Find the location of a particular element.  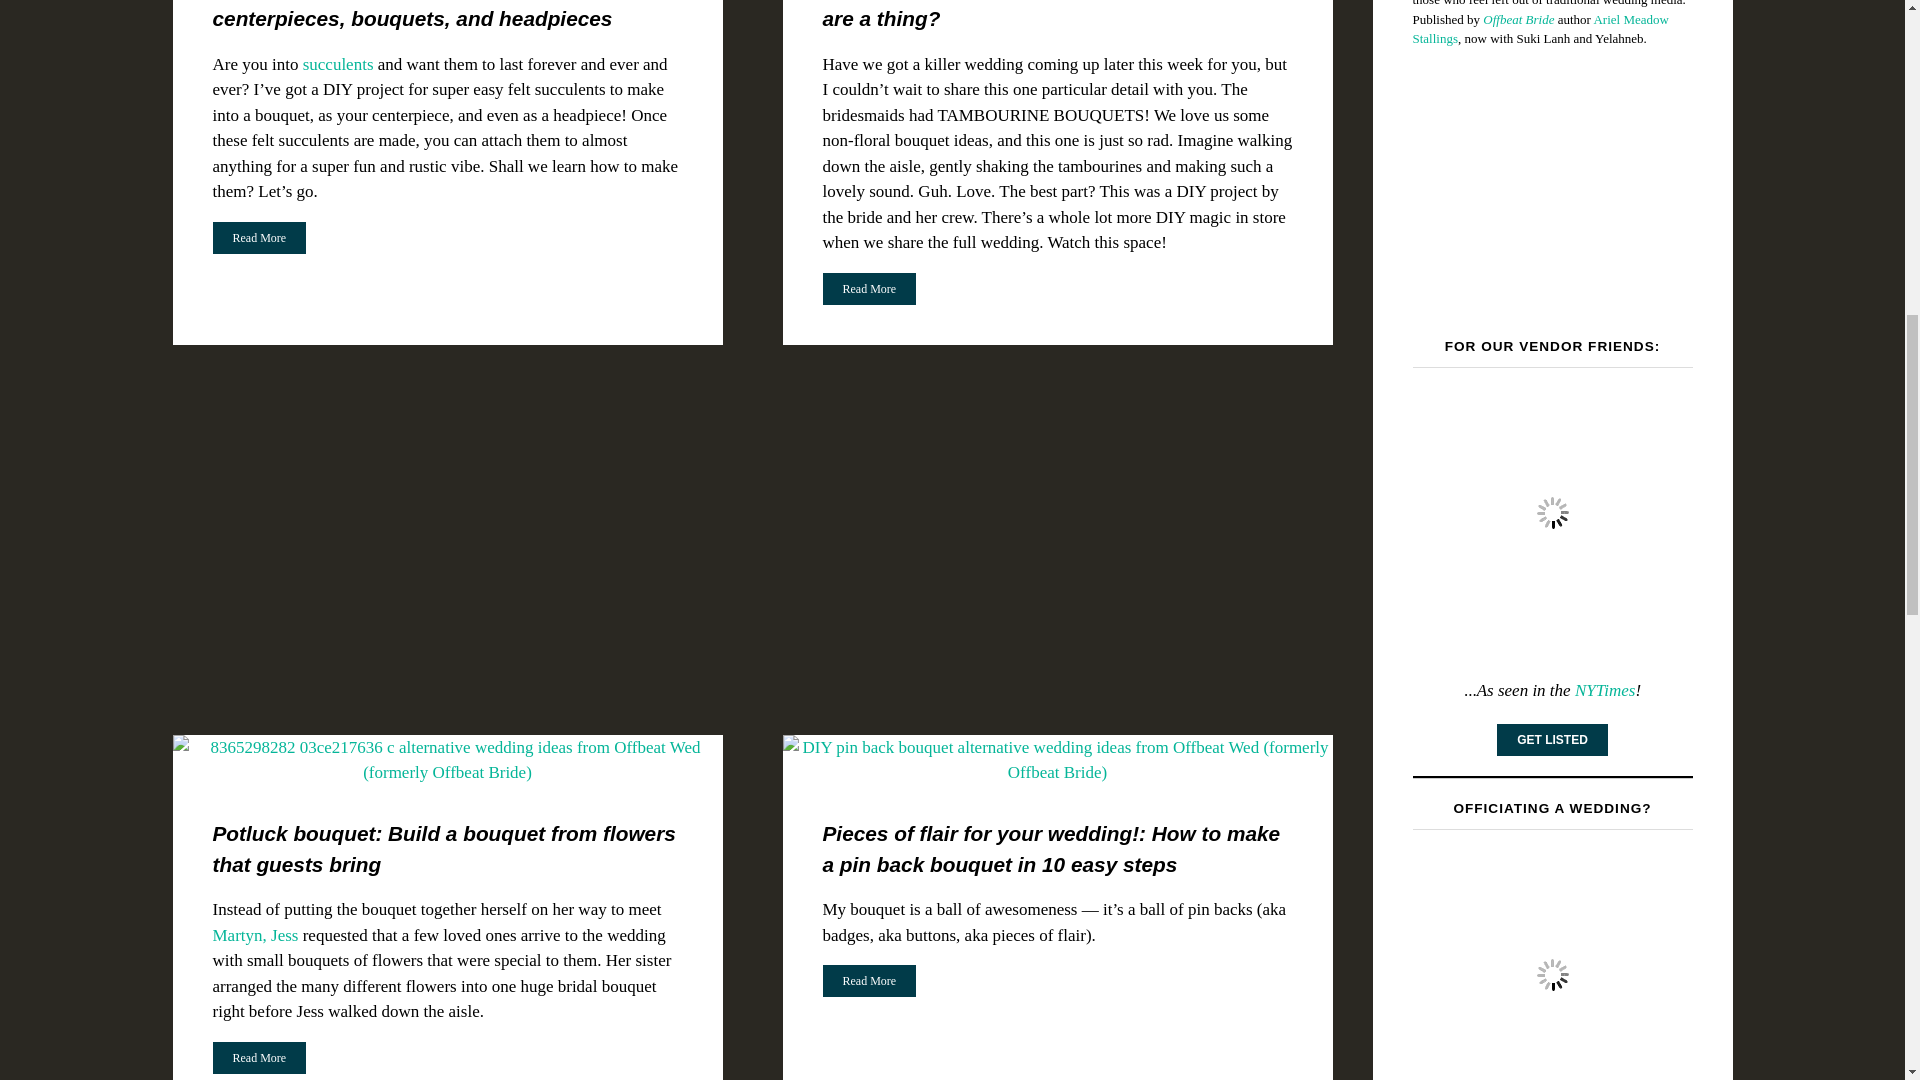

Who needs flowers when tambourine bouquets are a thing? is located at coordinates (1054, 15).